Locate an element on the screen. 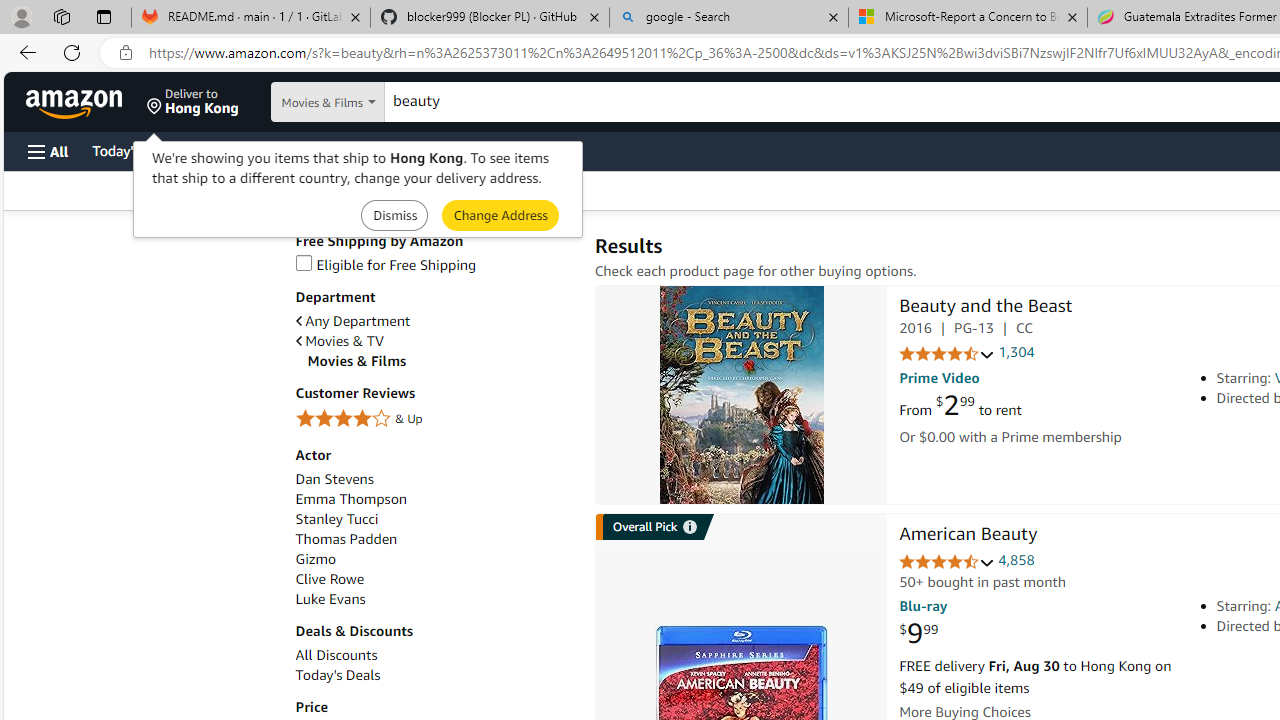  Customer Service is located at coordinates (256, 150).